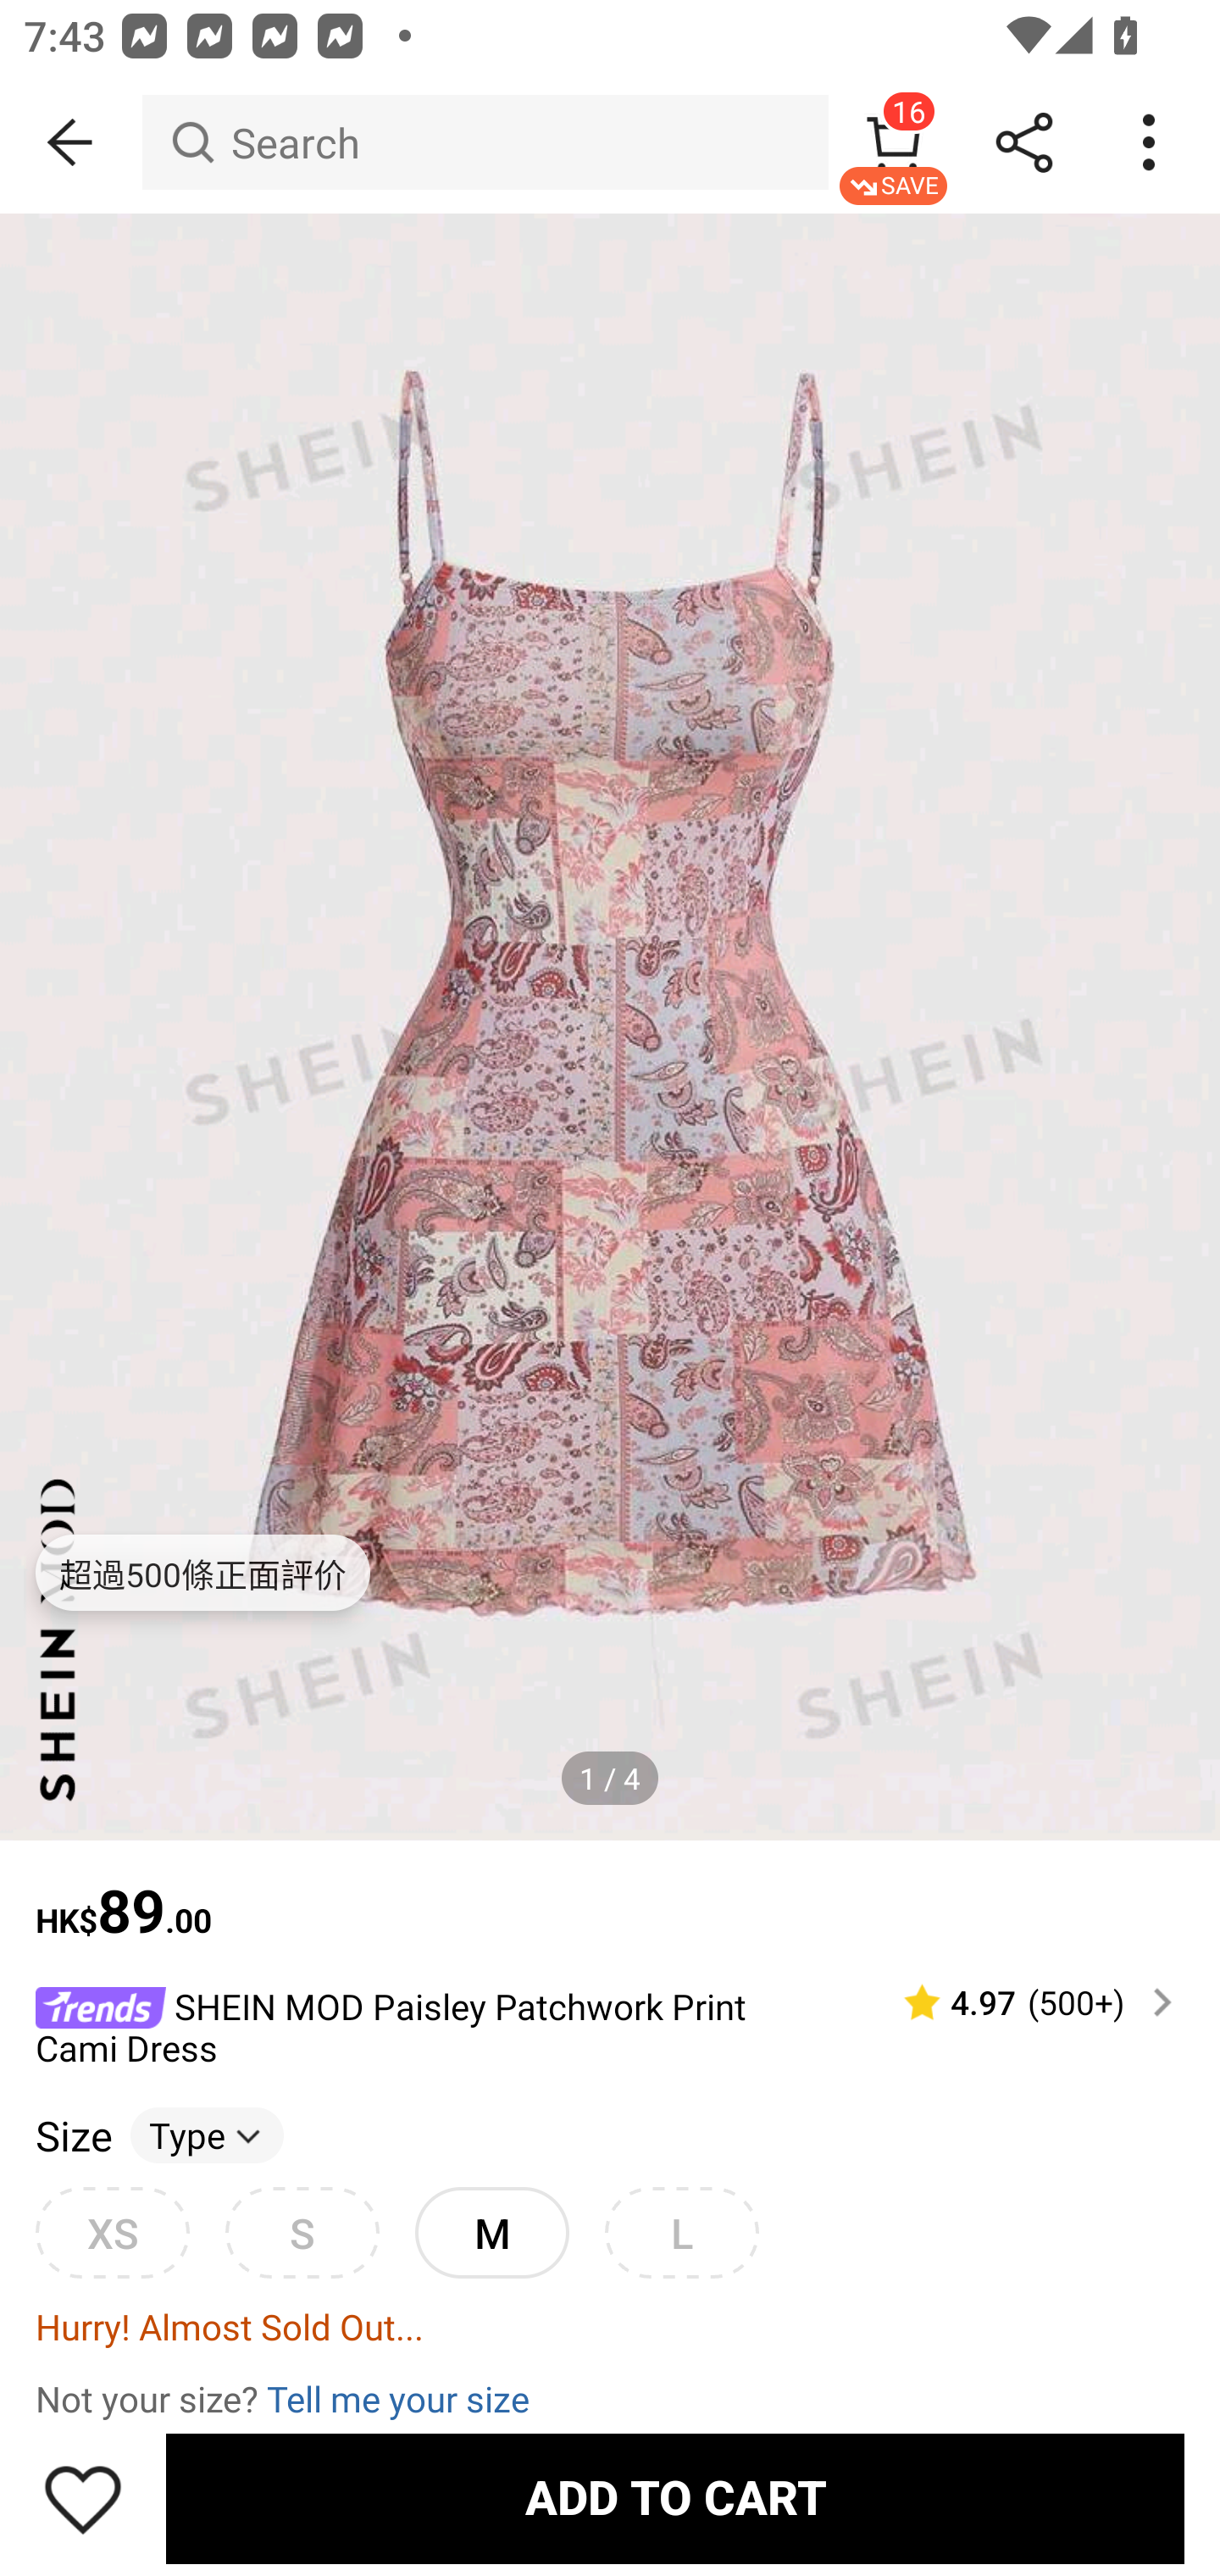 The image size is (1220, 2576). I want to click on Save, so click(83, 2498).